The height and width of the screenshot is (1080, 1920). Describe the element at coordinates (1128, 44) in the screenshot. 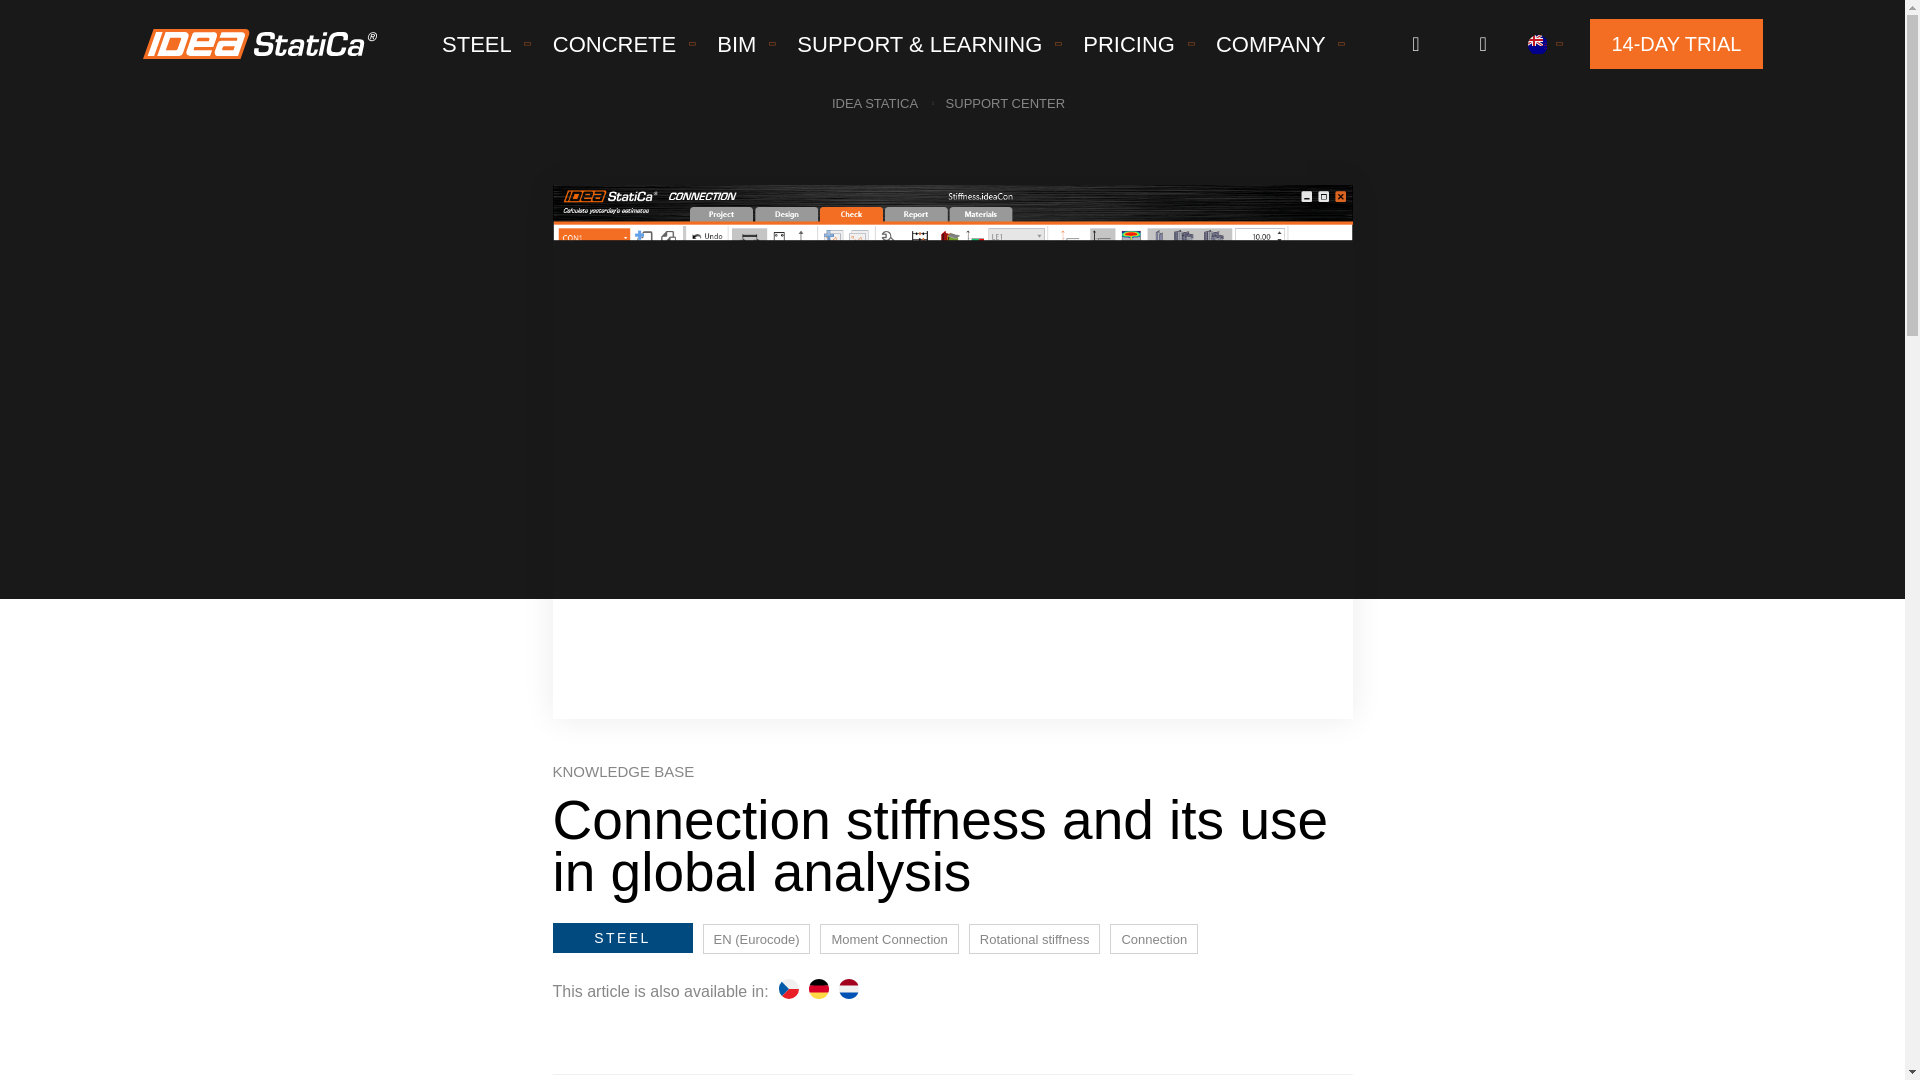

I see `Pricing` at that location.